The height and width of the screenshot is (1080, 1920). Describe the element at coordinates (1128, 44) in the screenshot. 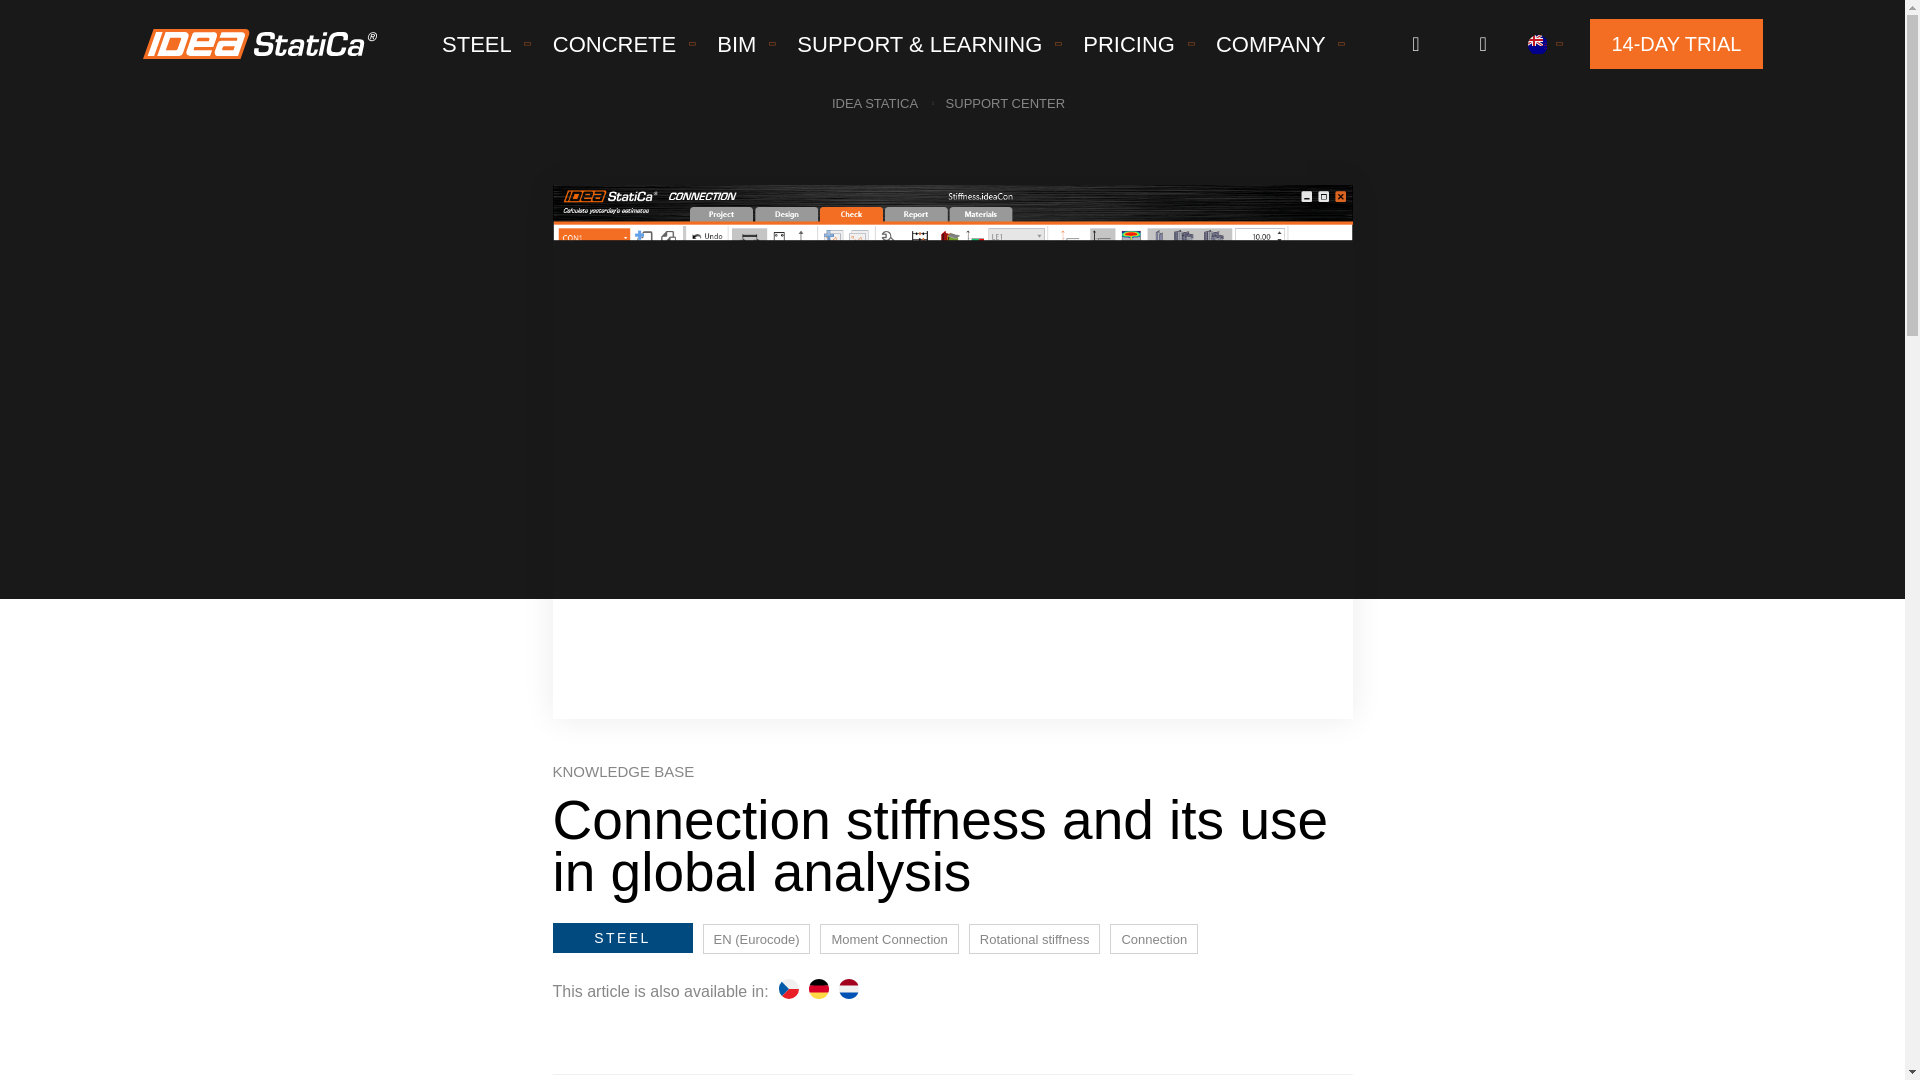

I see `Pricing` at that location.